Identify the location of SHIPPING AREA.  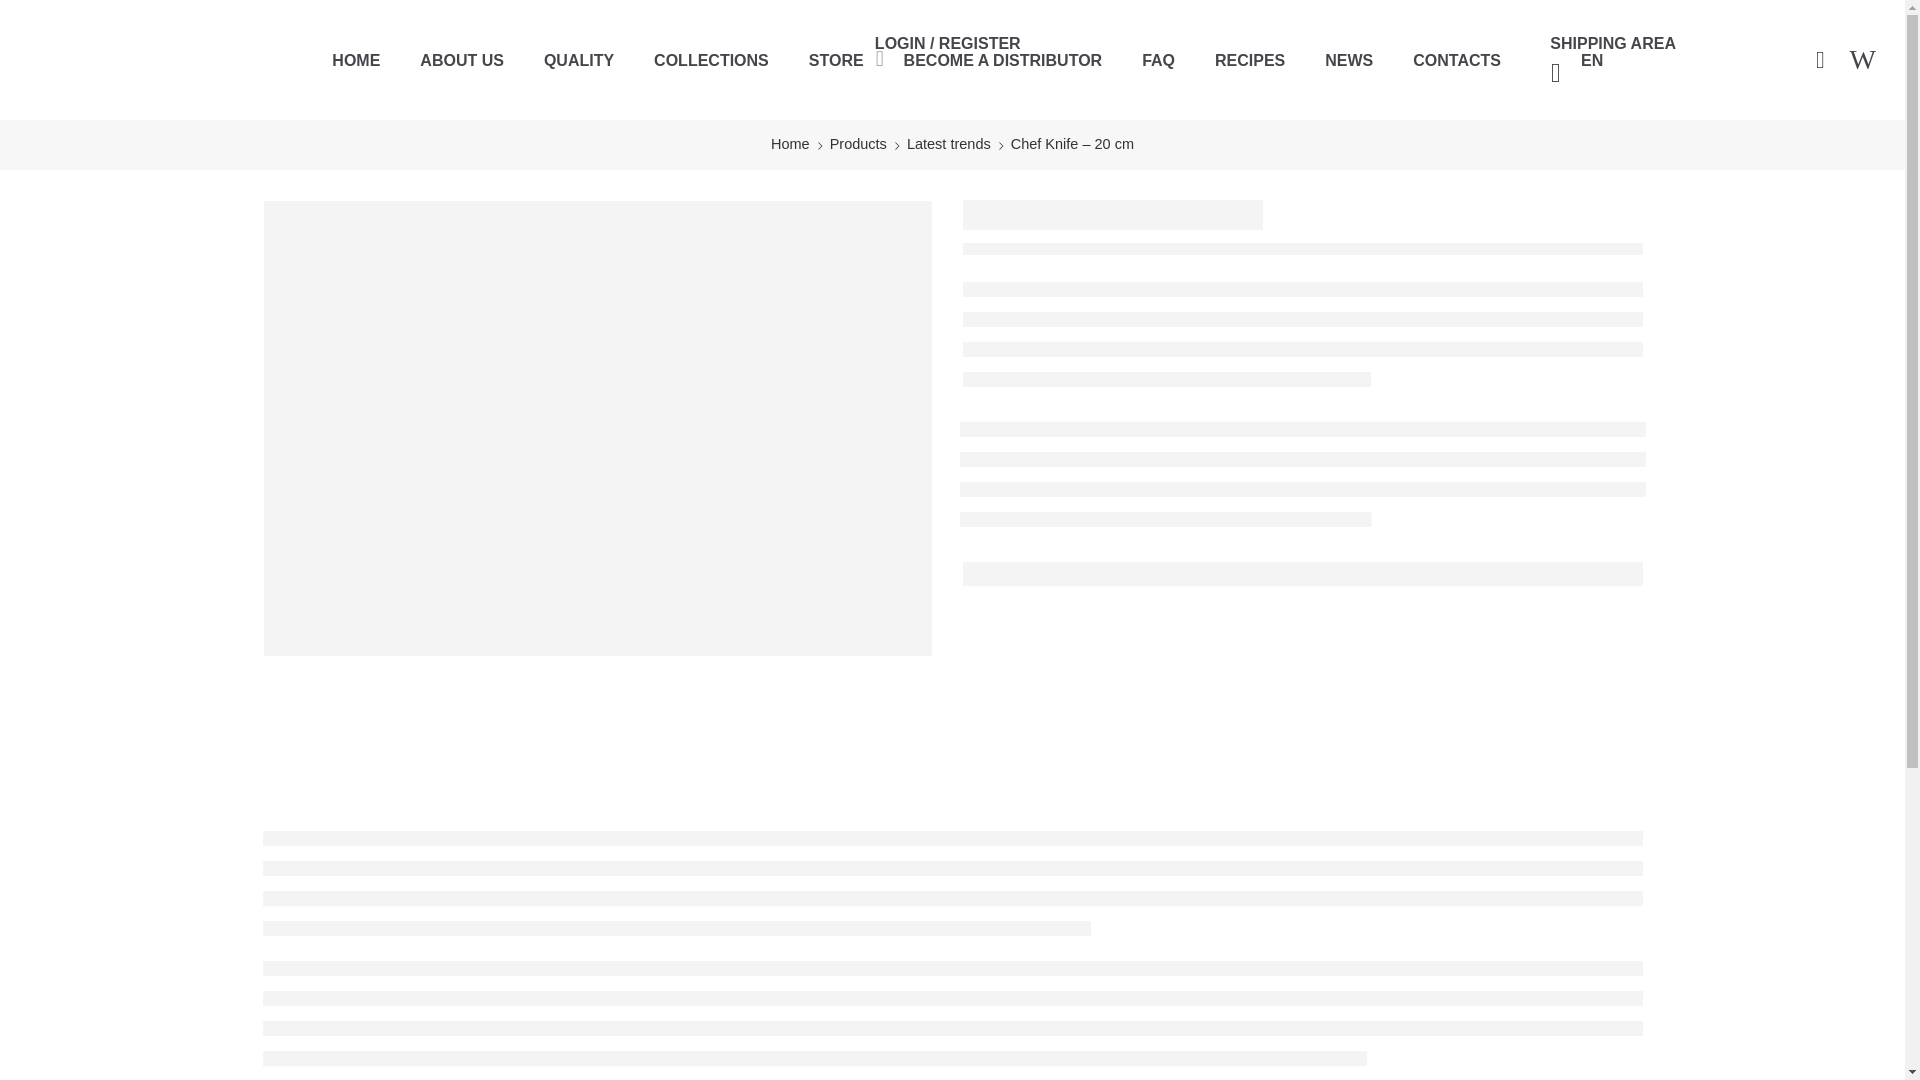
(1612, 44).